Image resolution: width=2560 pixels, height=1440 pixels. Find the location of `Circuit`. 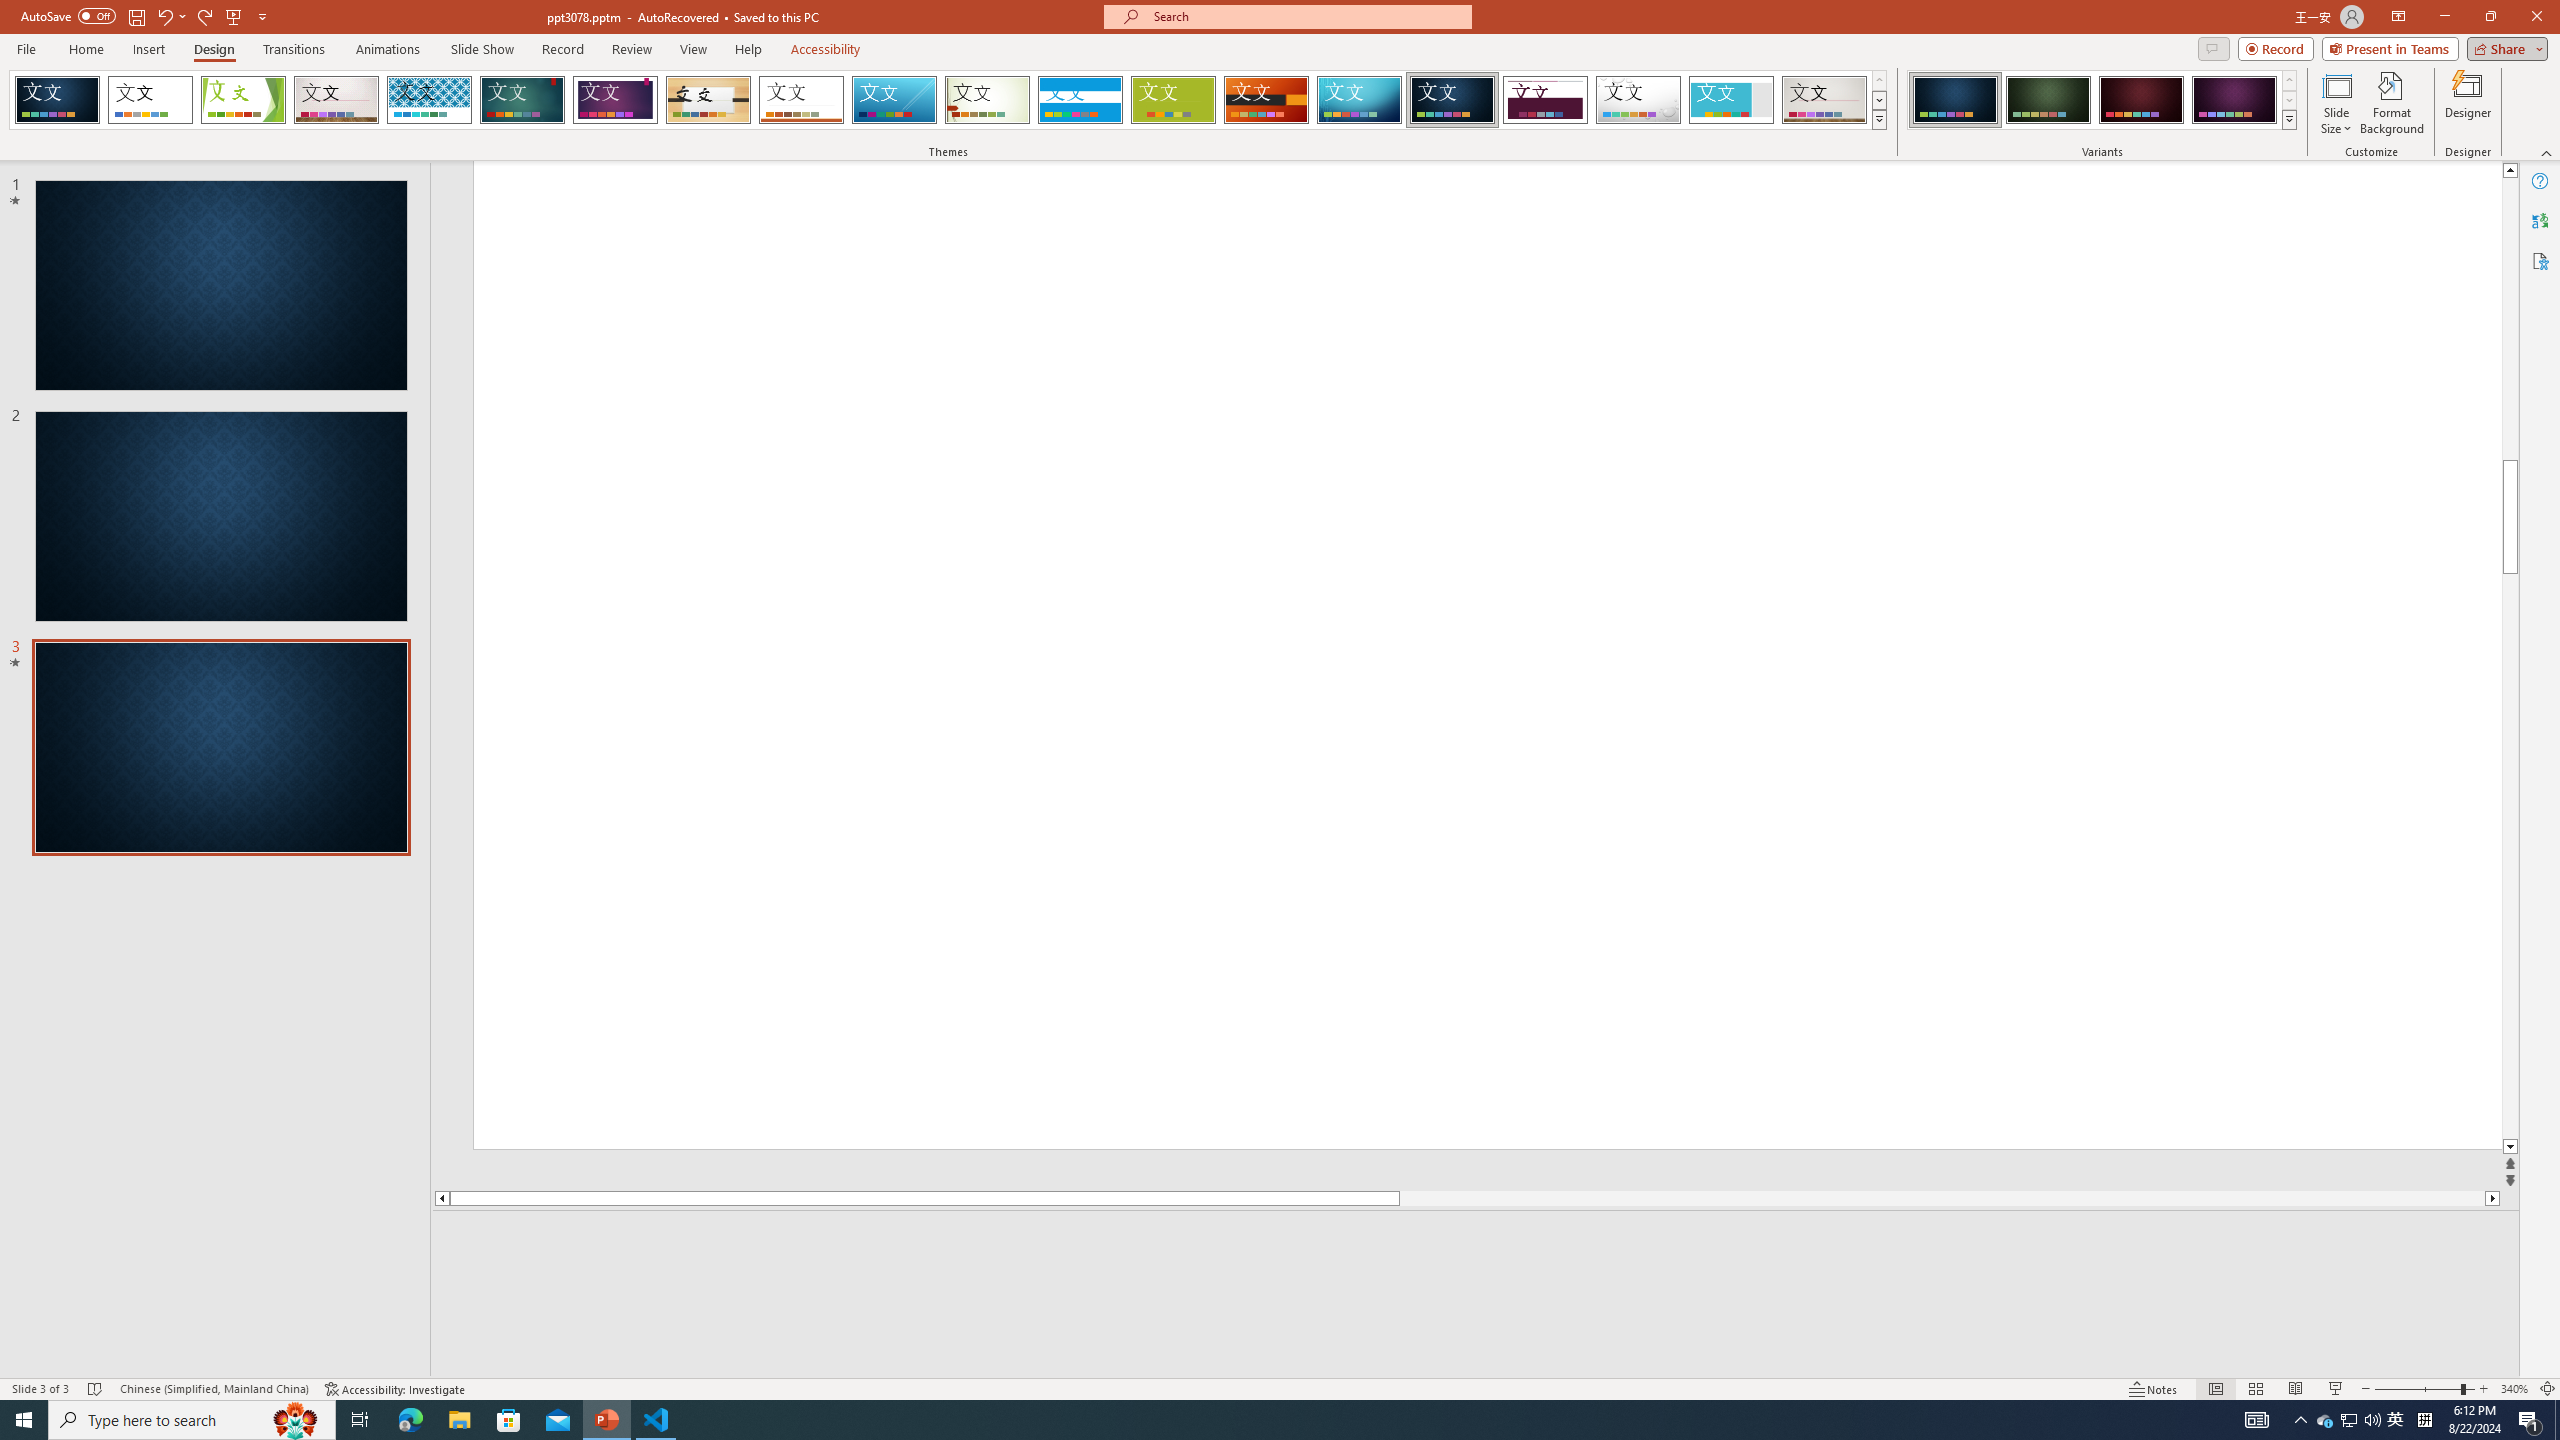

Circuit is located at coordinates (1359, 100).